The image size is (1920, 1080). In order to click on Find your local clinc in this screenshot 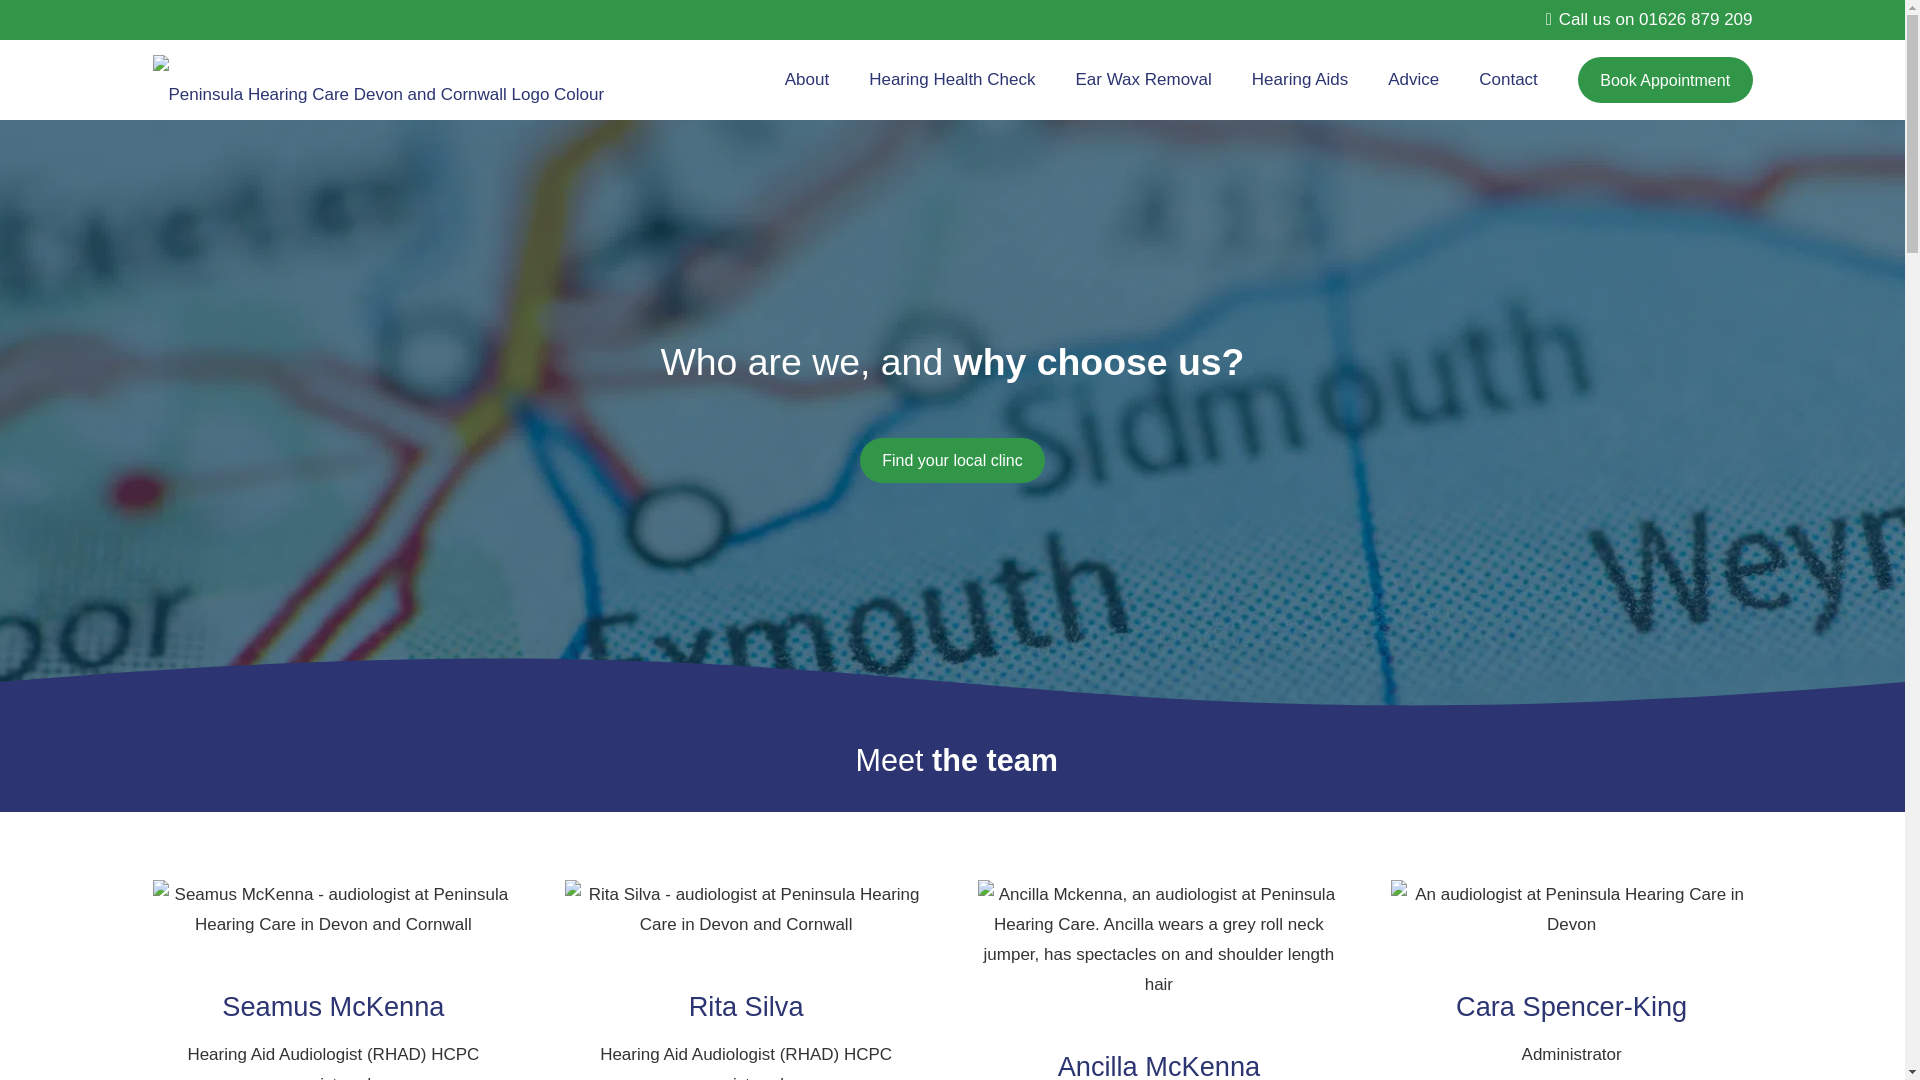, I will do `click(952, 460)`.